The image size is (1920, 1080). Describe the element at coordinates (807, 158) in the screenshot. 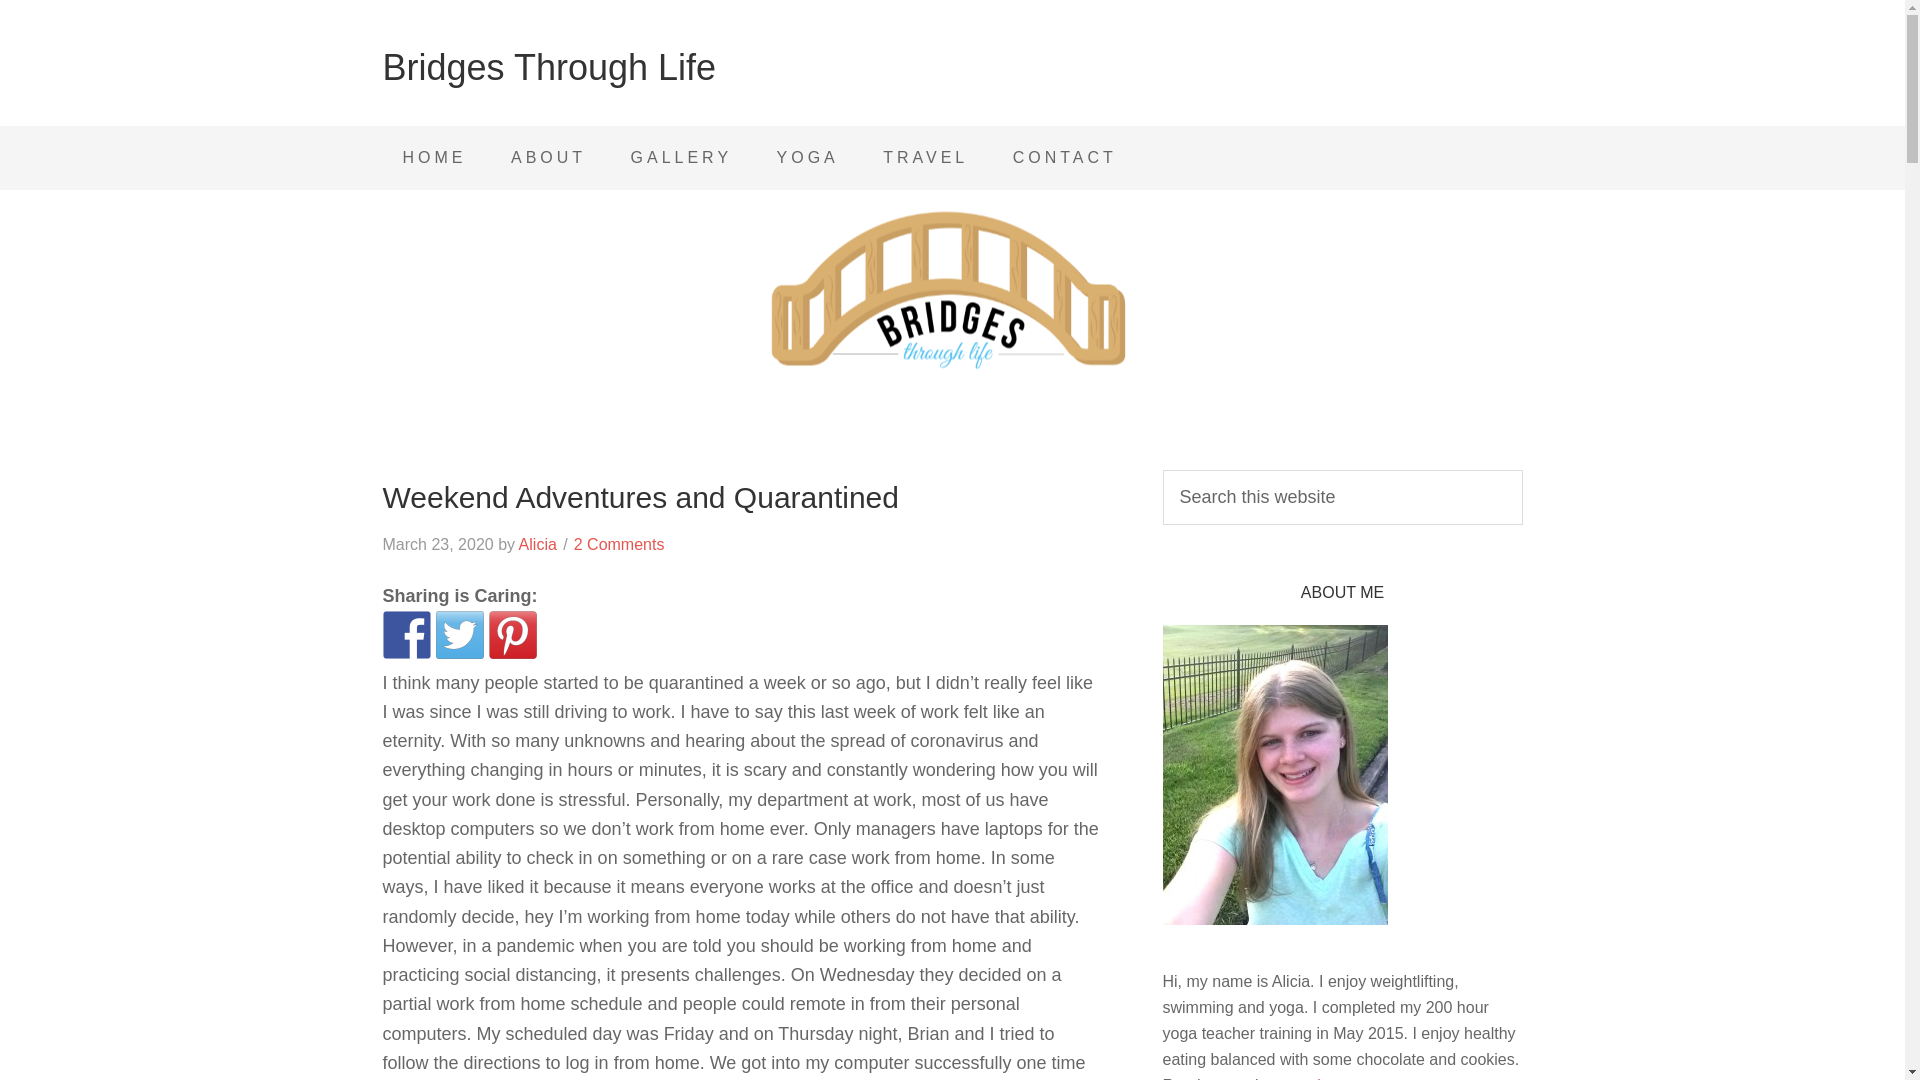

I see `YOGA` at that location.